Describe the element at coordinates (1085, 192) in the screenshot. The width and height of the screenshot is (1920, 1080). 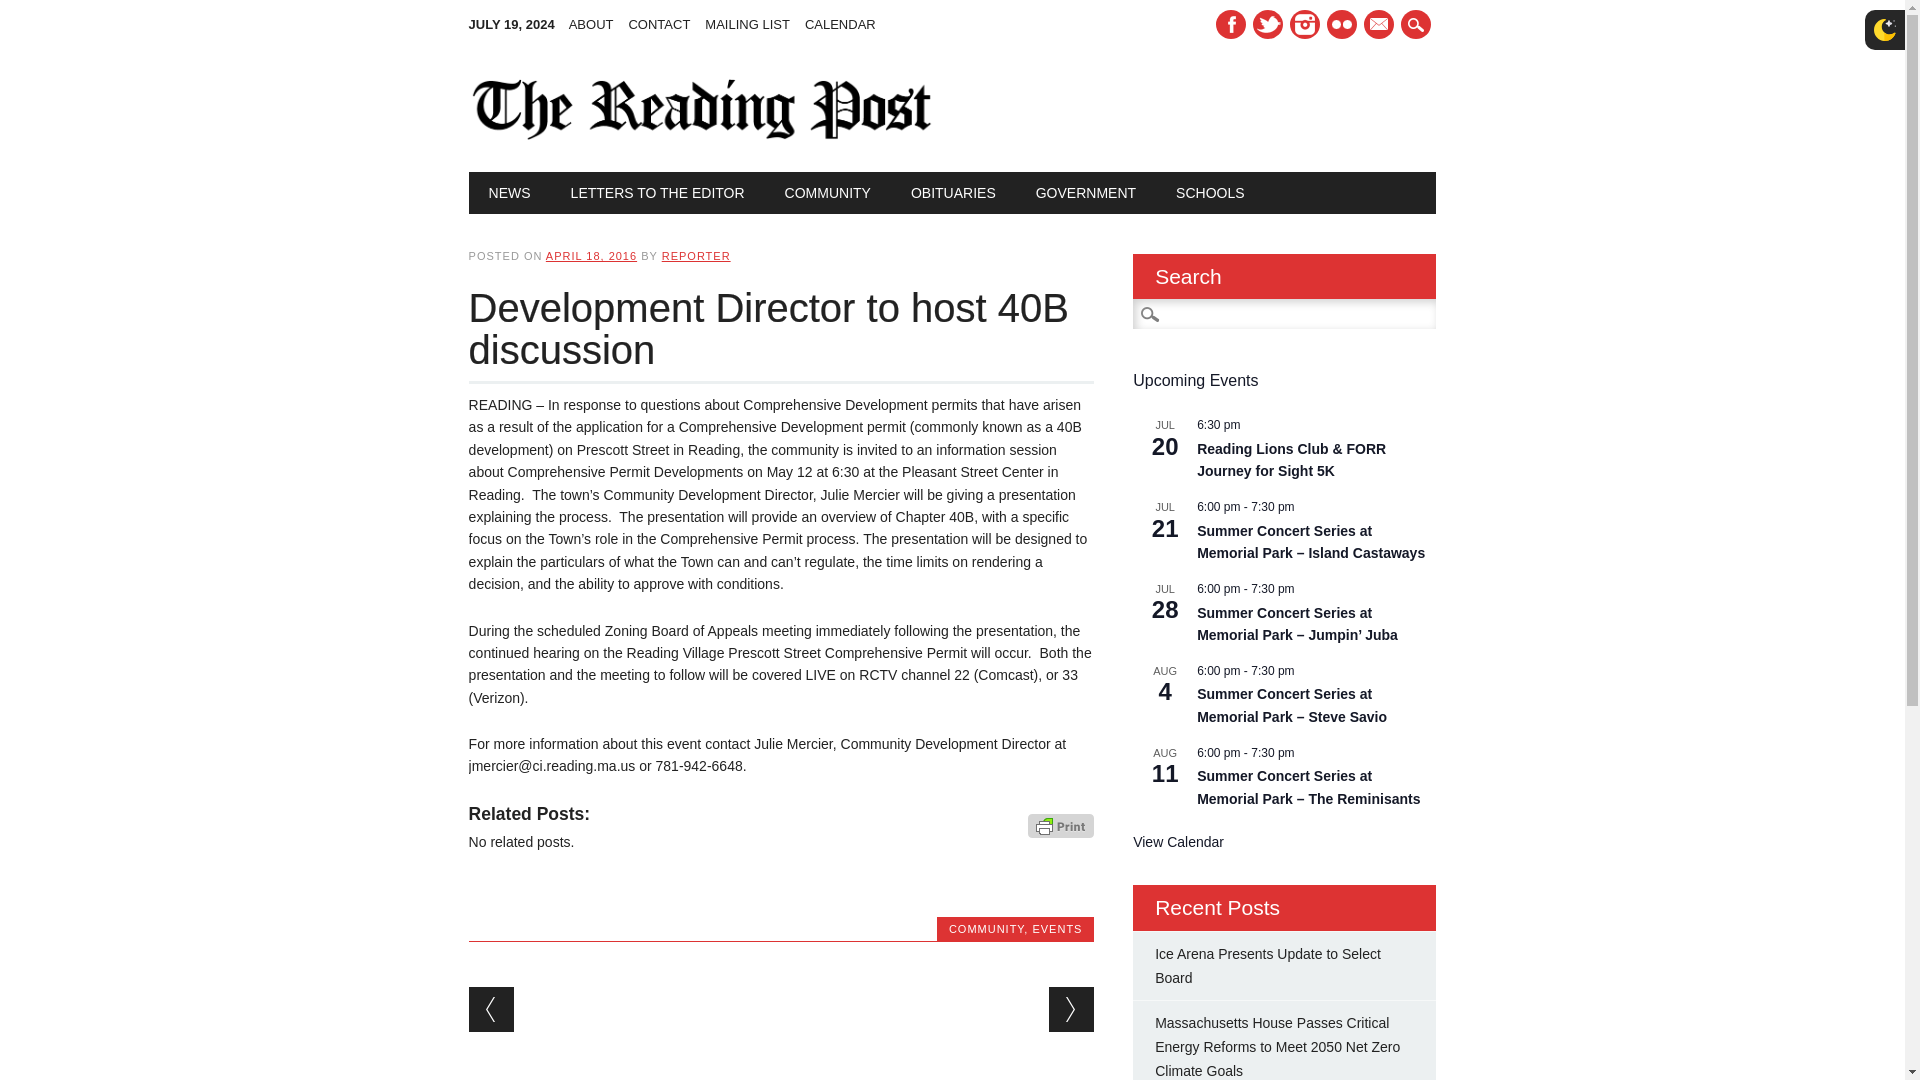
I see `GOVERNMENT` at that location.